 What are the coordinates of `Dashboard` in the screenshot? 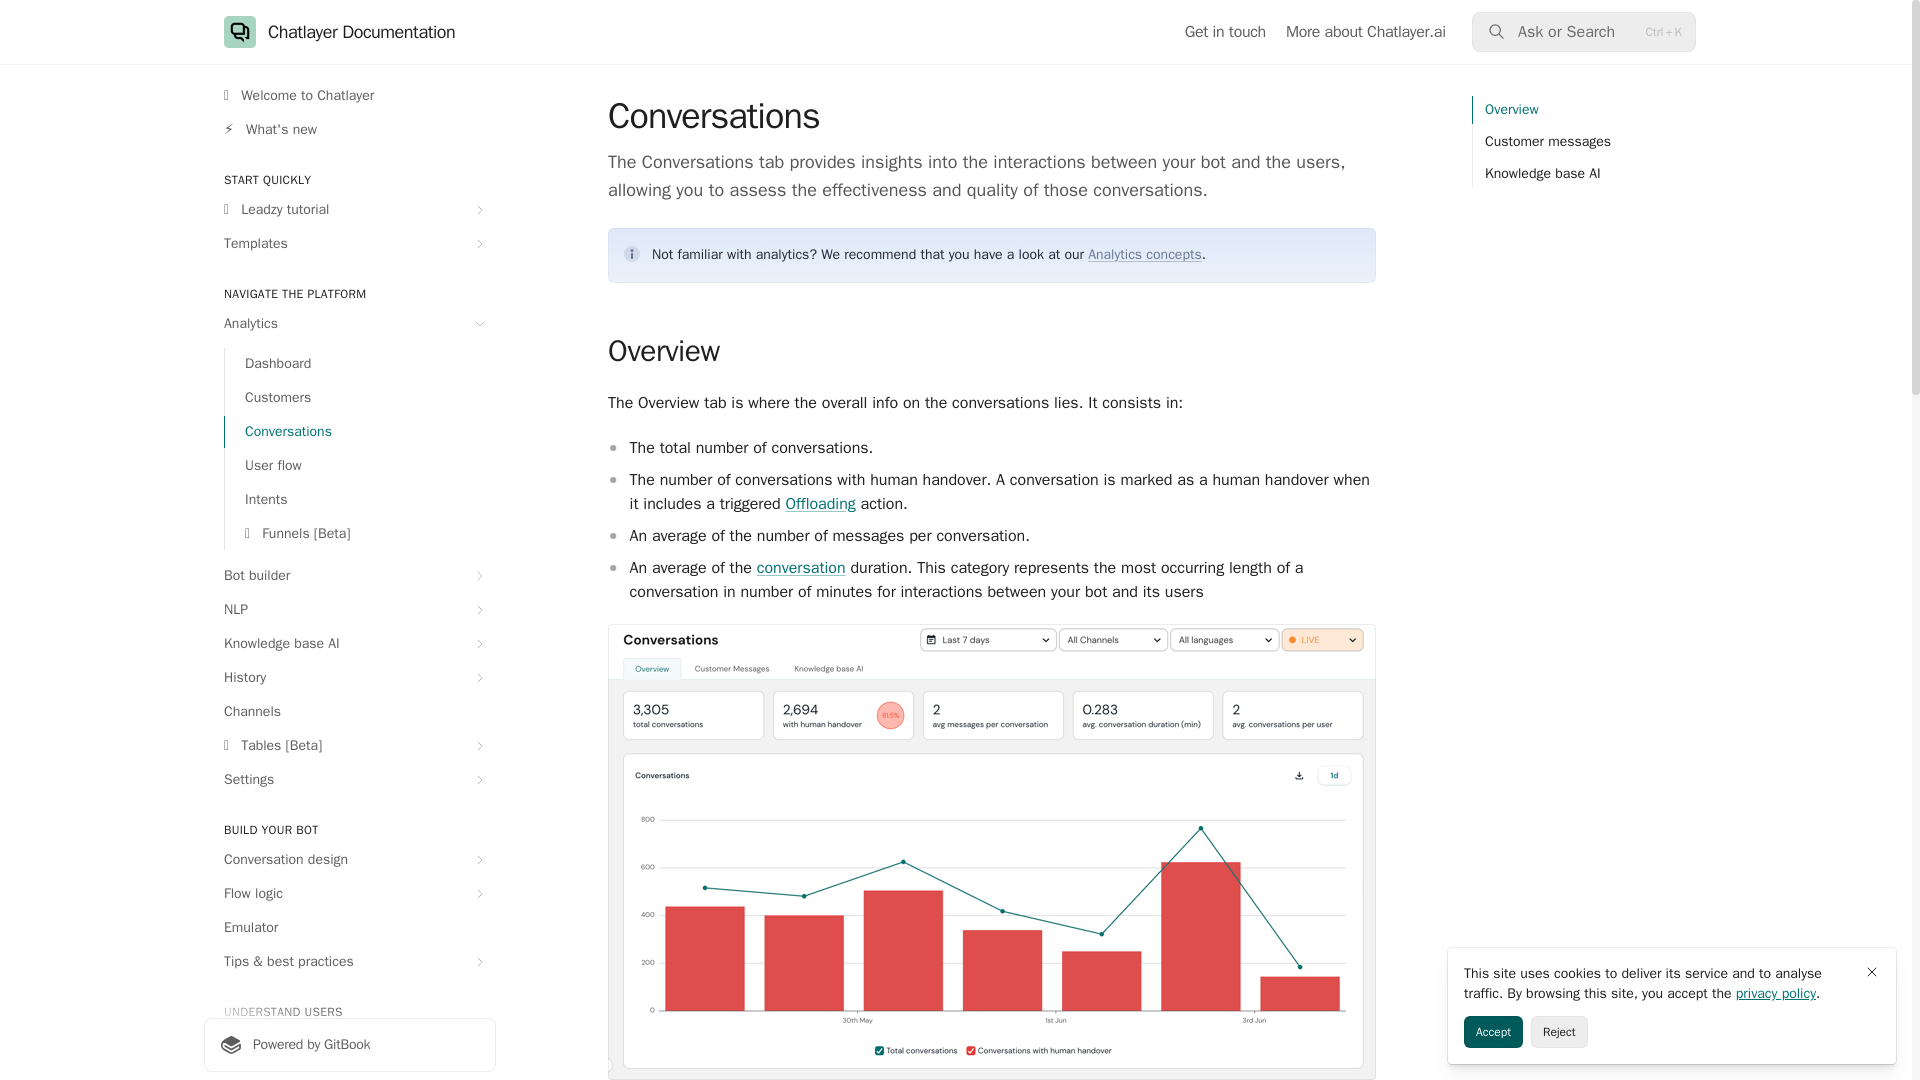 It's located at (360, 364).